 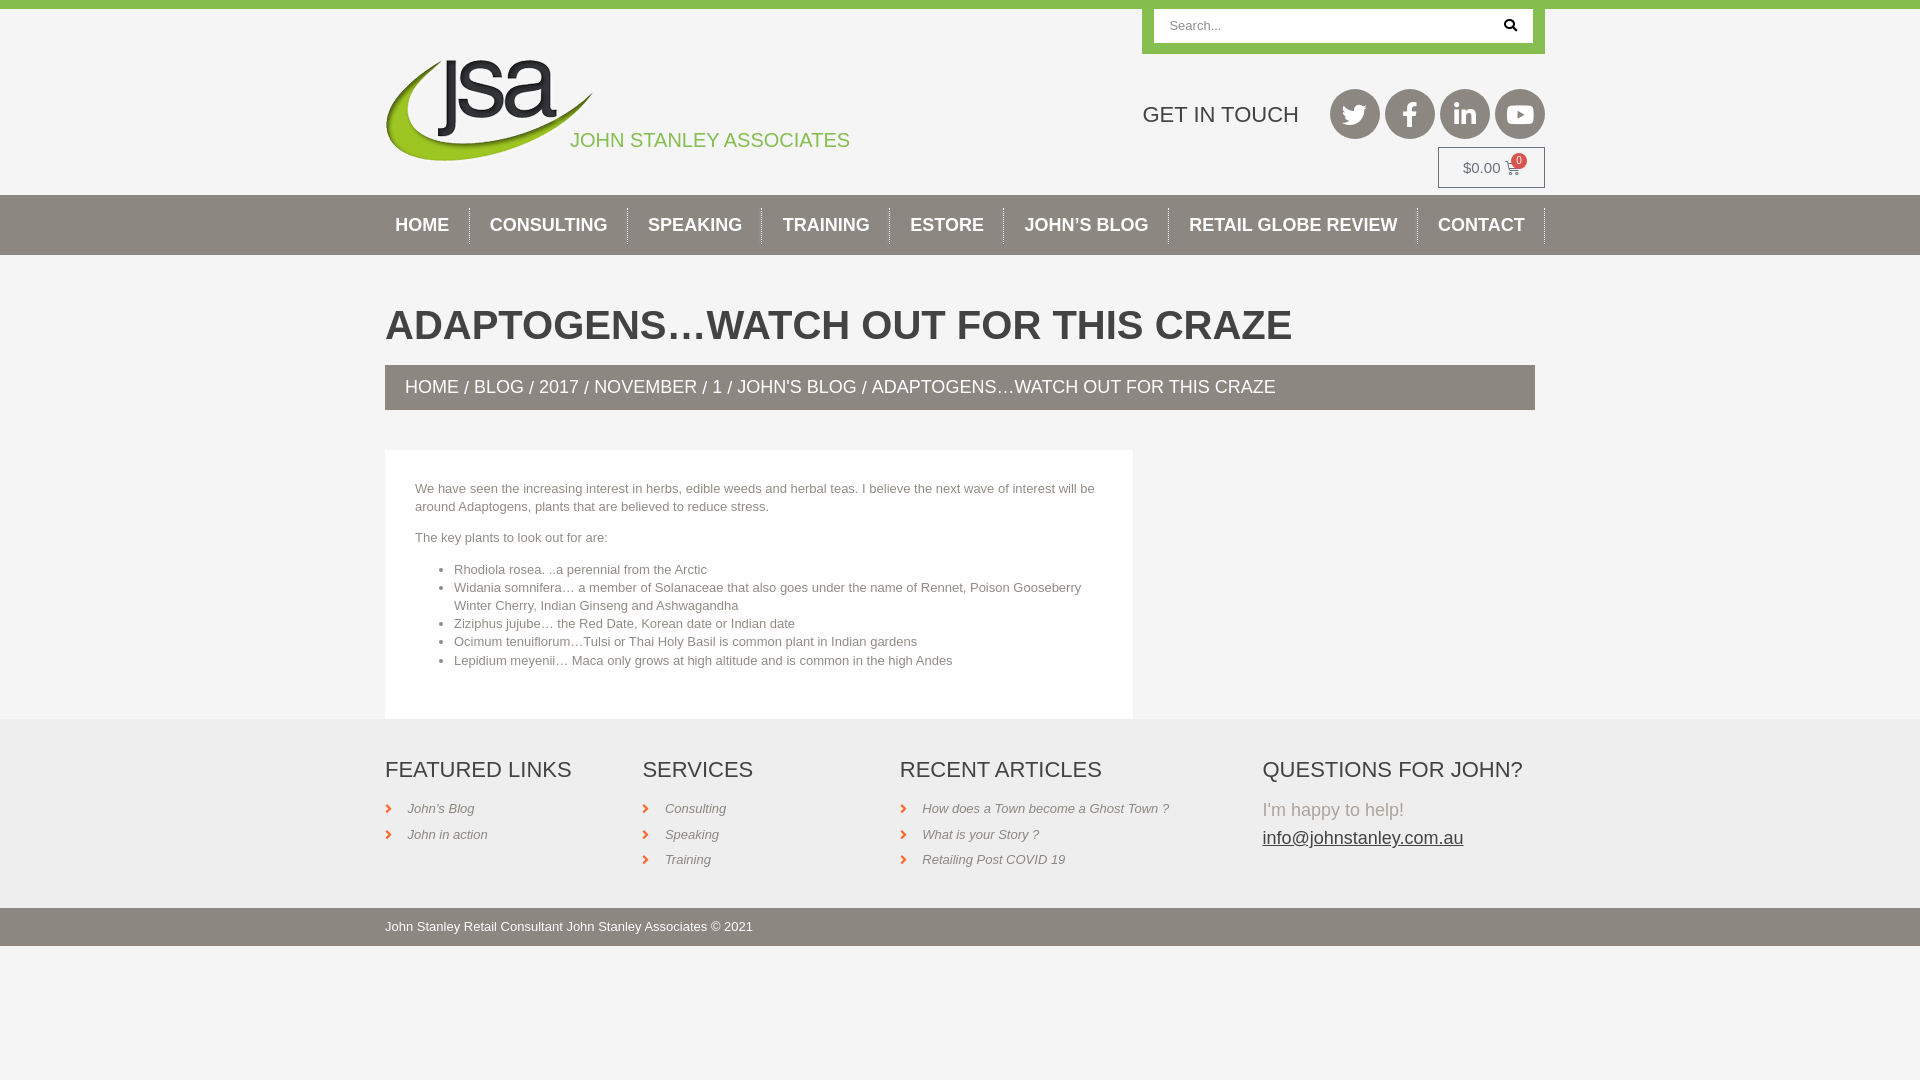 I want to click on HOME, so click(x=432, y=387).